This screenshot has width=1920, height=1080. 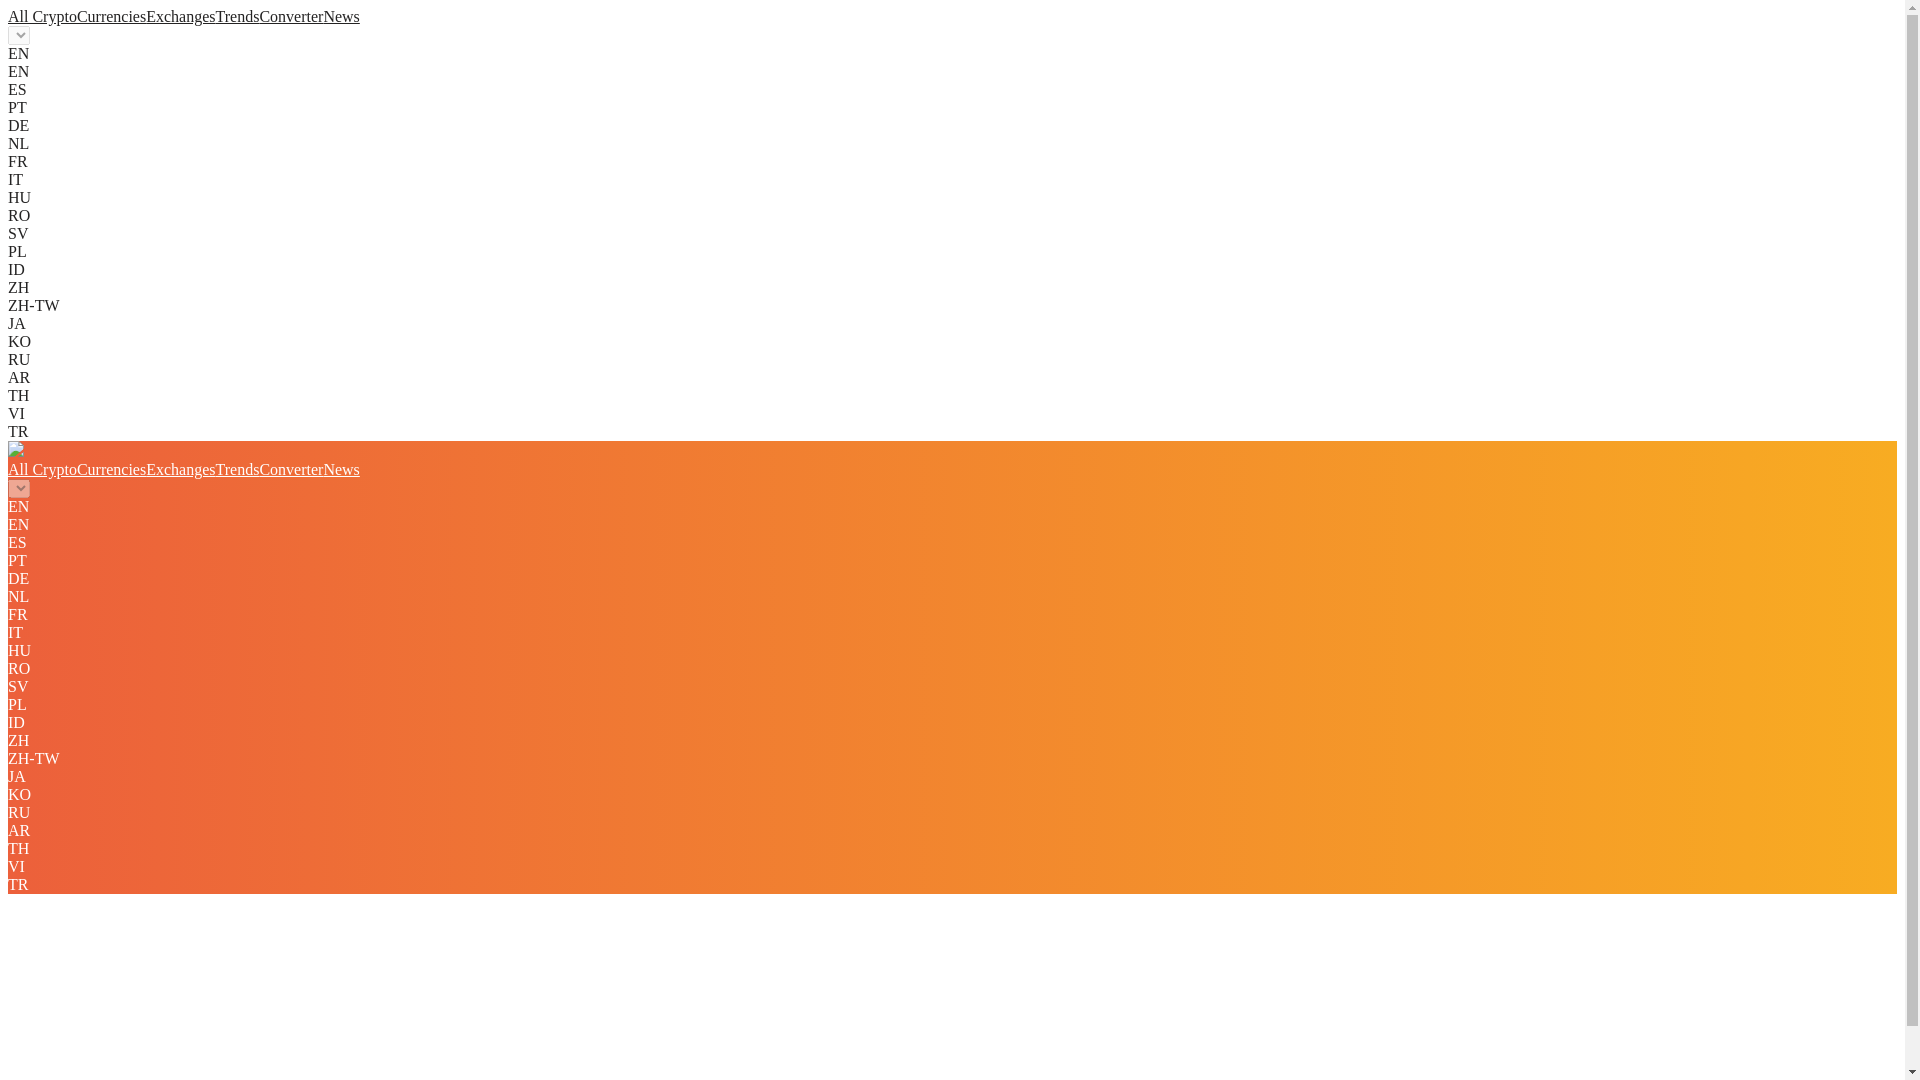 I want to click on All CryptoCurrencies, so click(x=76, y=16).